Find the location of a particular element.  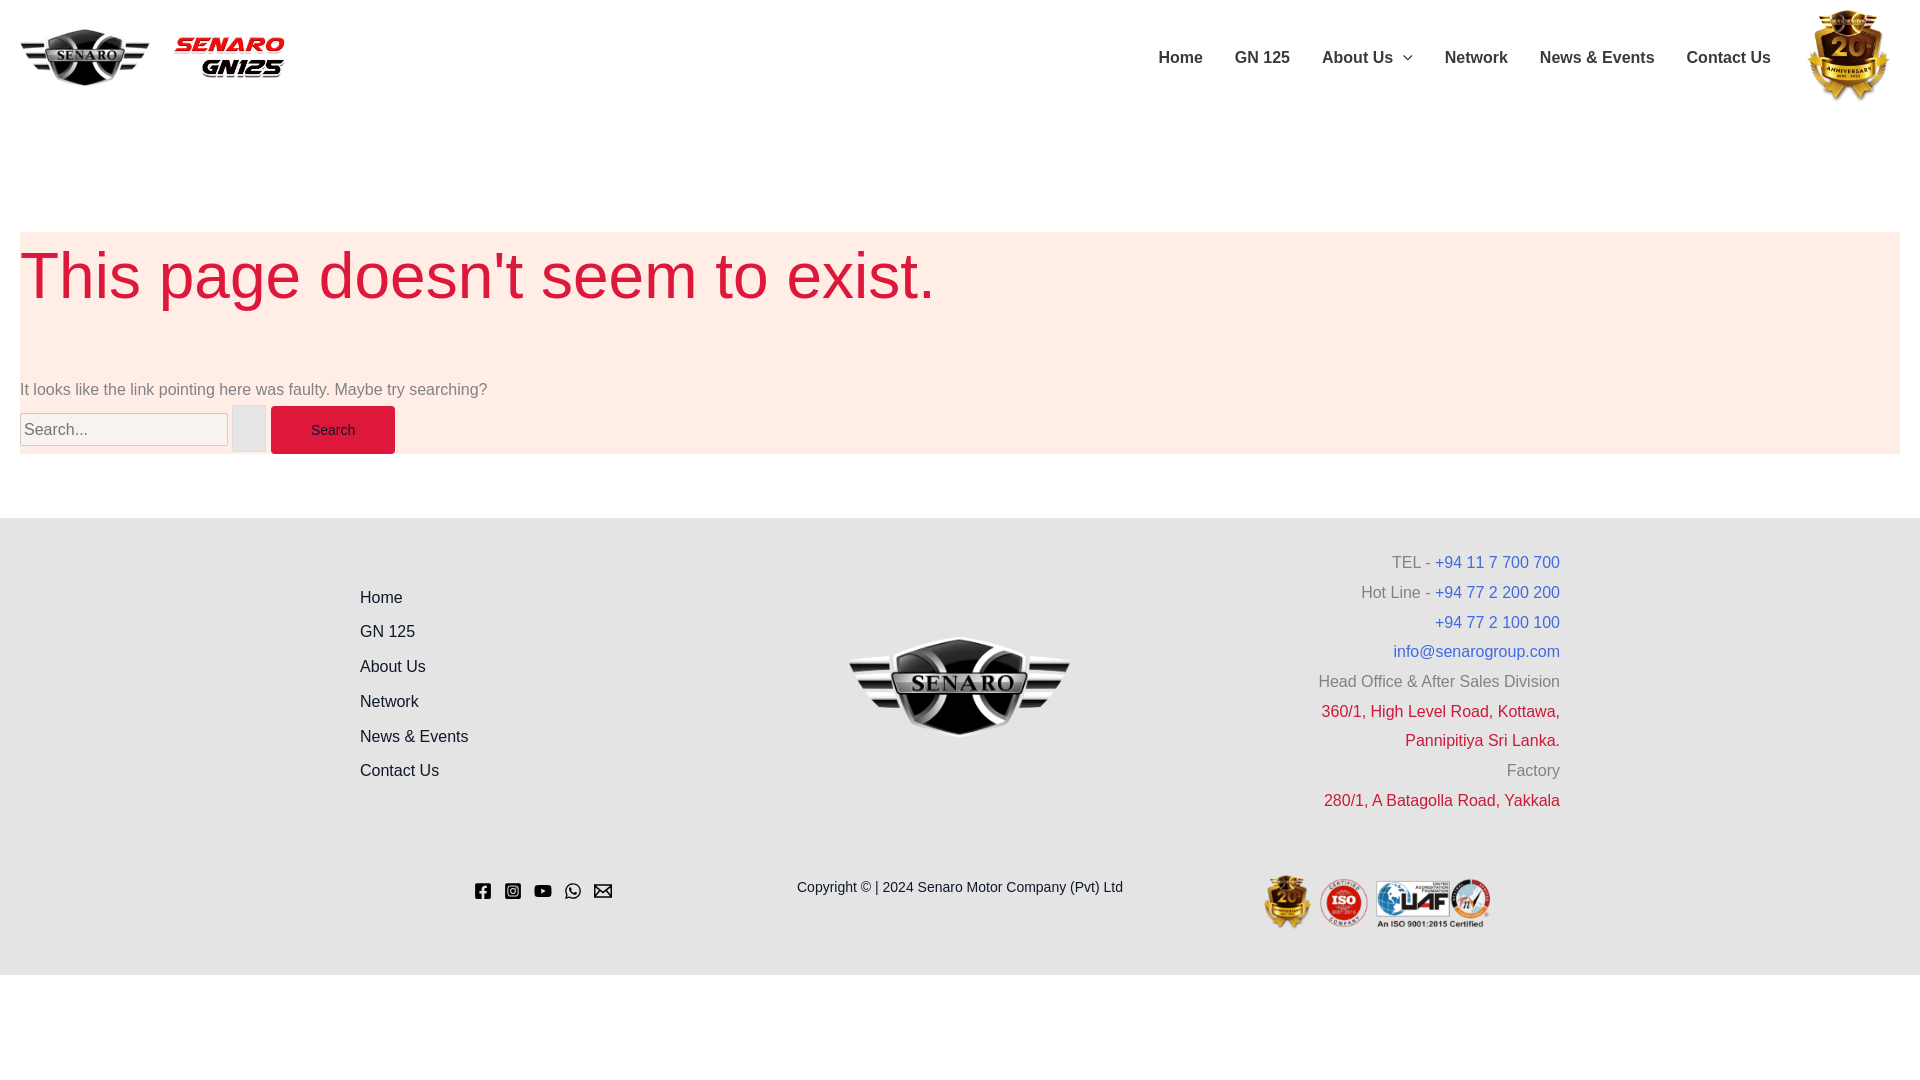

Contact Us is located at coordinates (406, 773).